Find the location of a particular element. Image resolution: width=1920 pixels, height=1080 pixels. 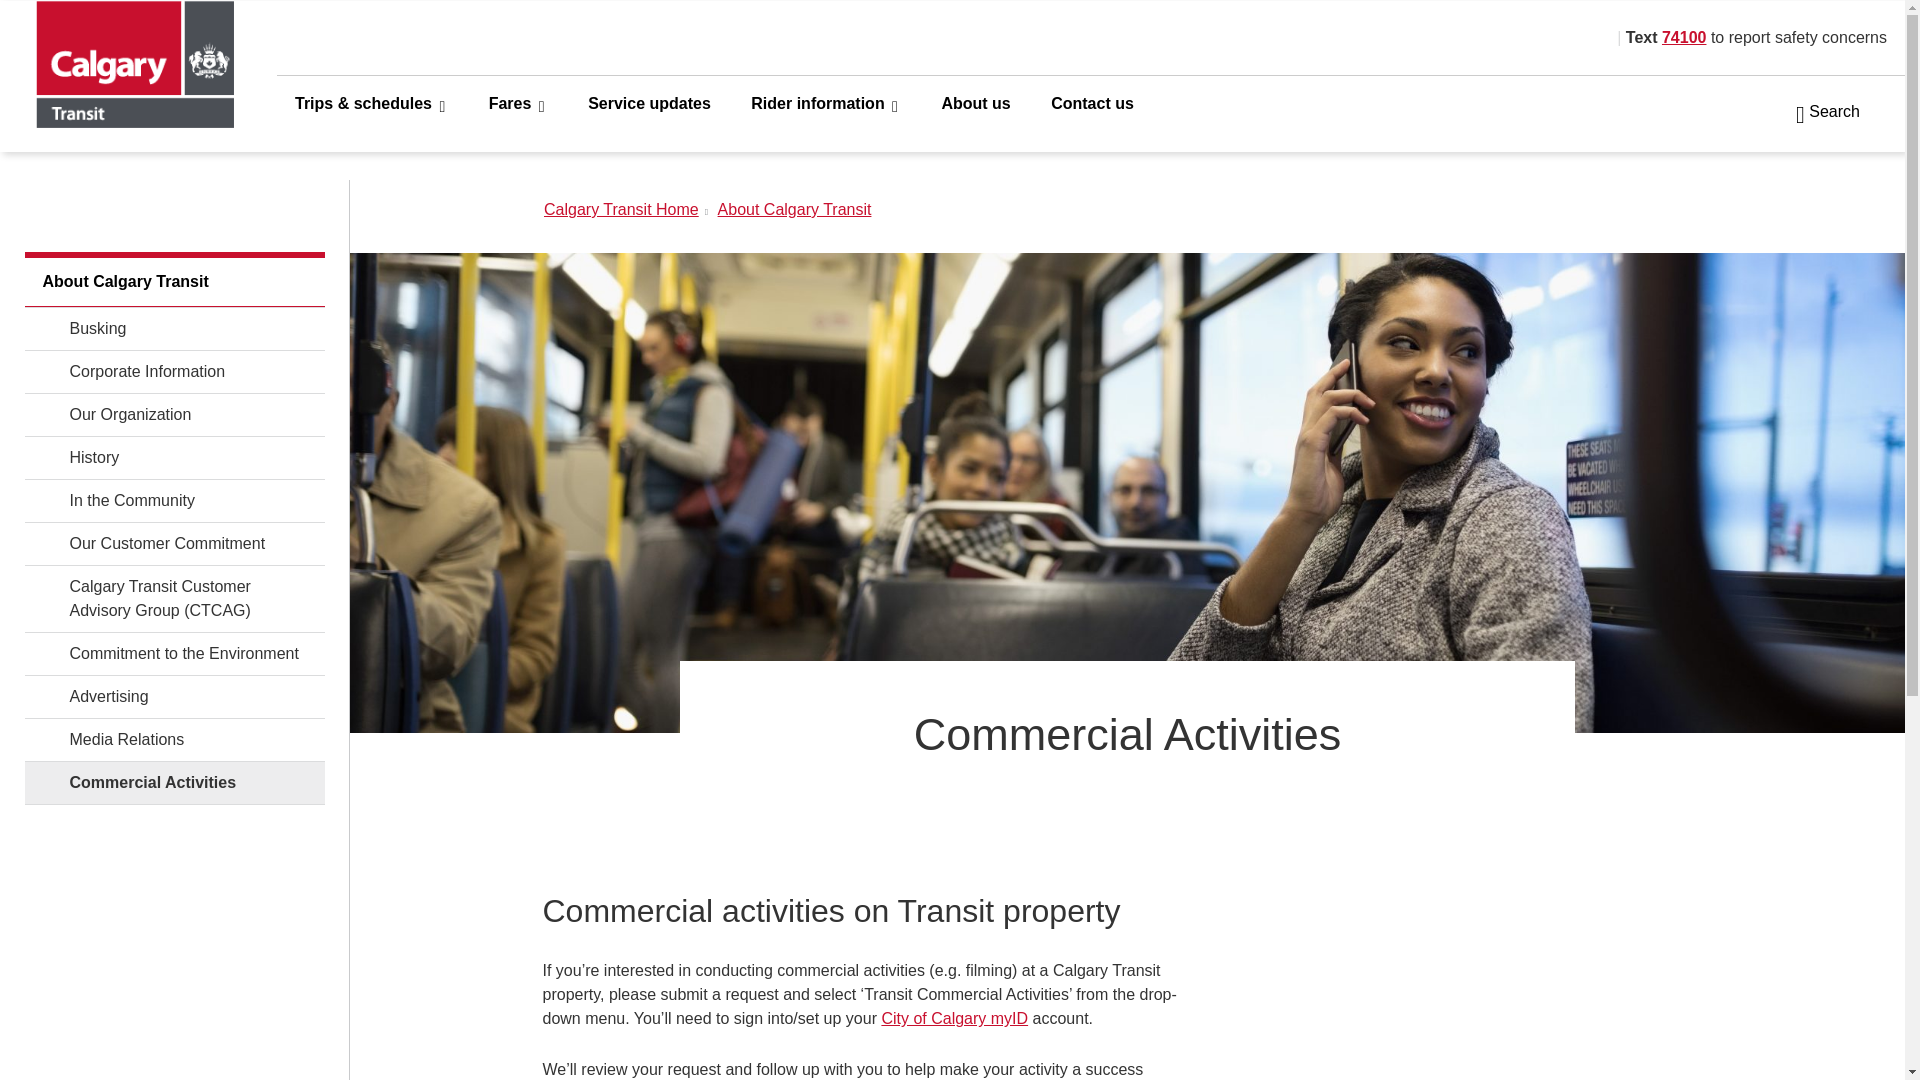

In the Community is located at coordinates (174, 500).